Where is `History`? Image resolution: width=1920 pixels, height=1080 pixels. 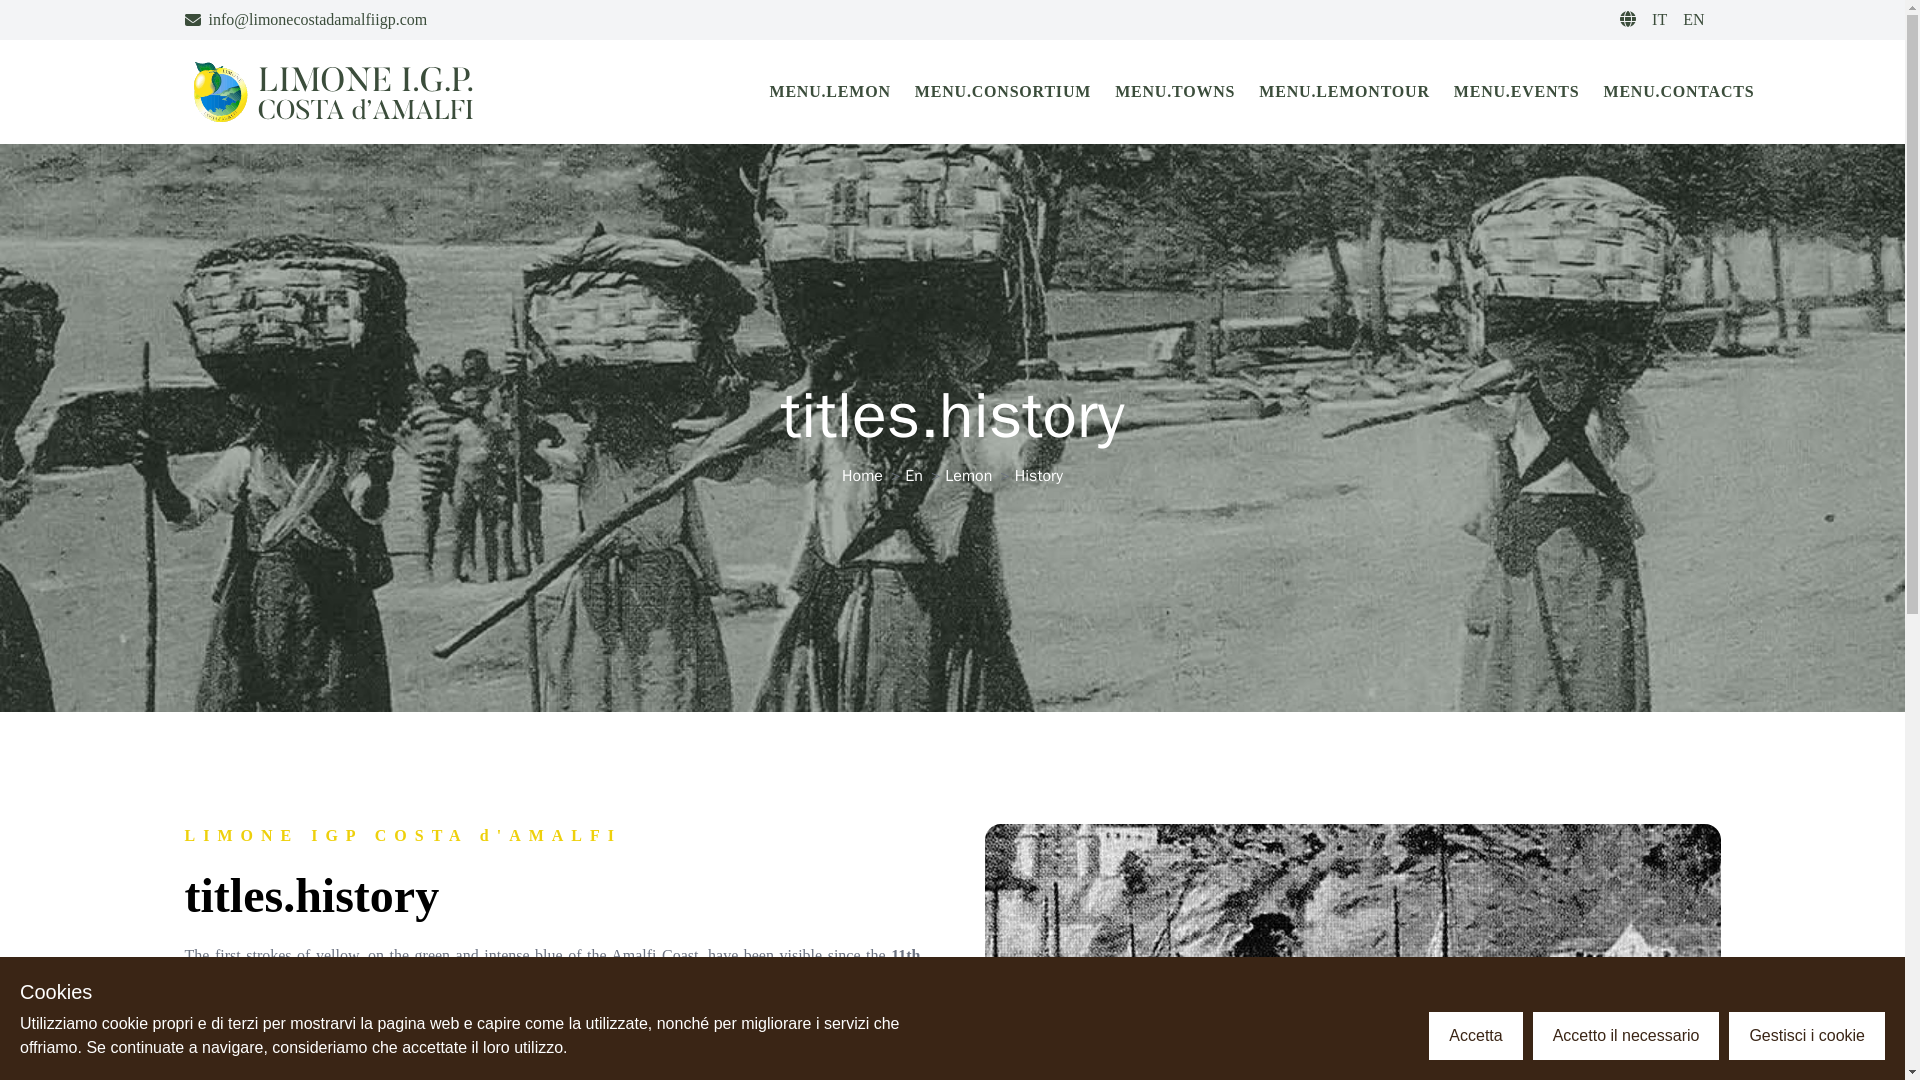
History is located at coordinates (1039, 476).